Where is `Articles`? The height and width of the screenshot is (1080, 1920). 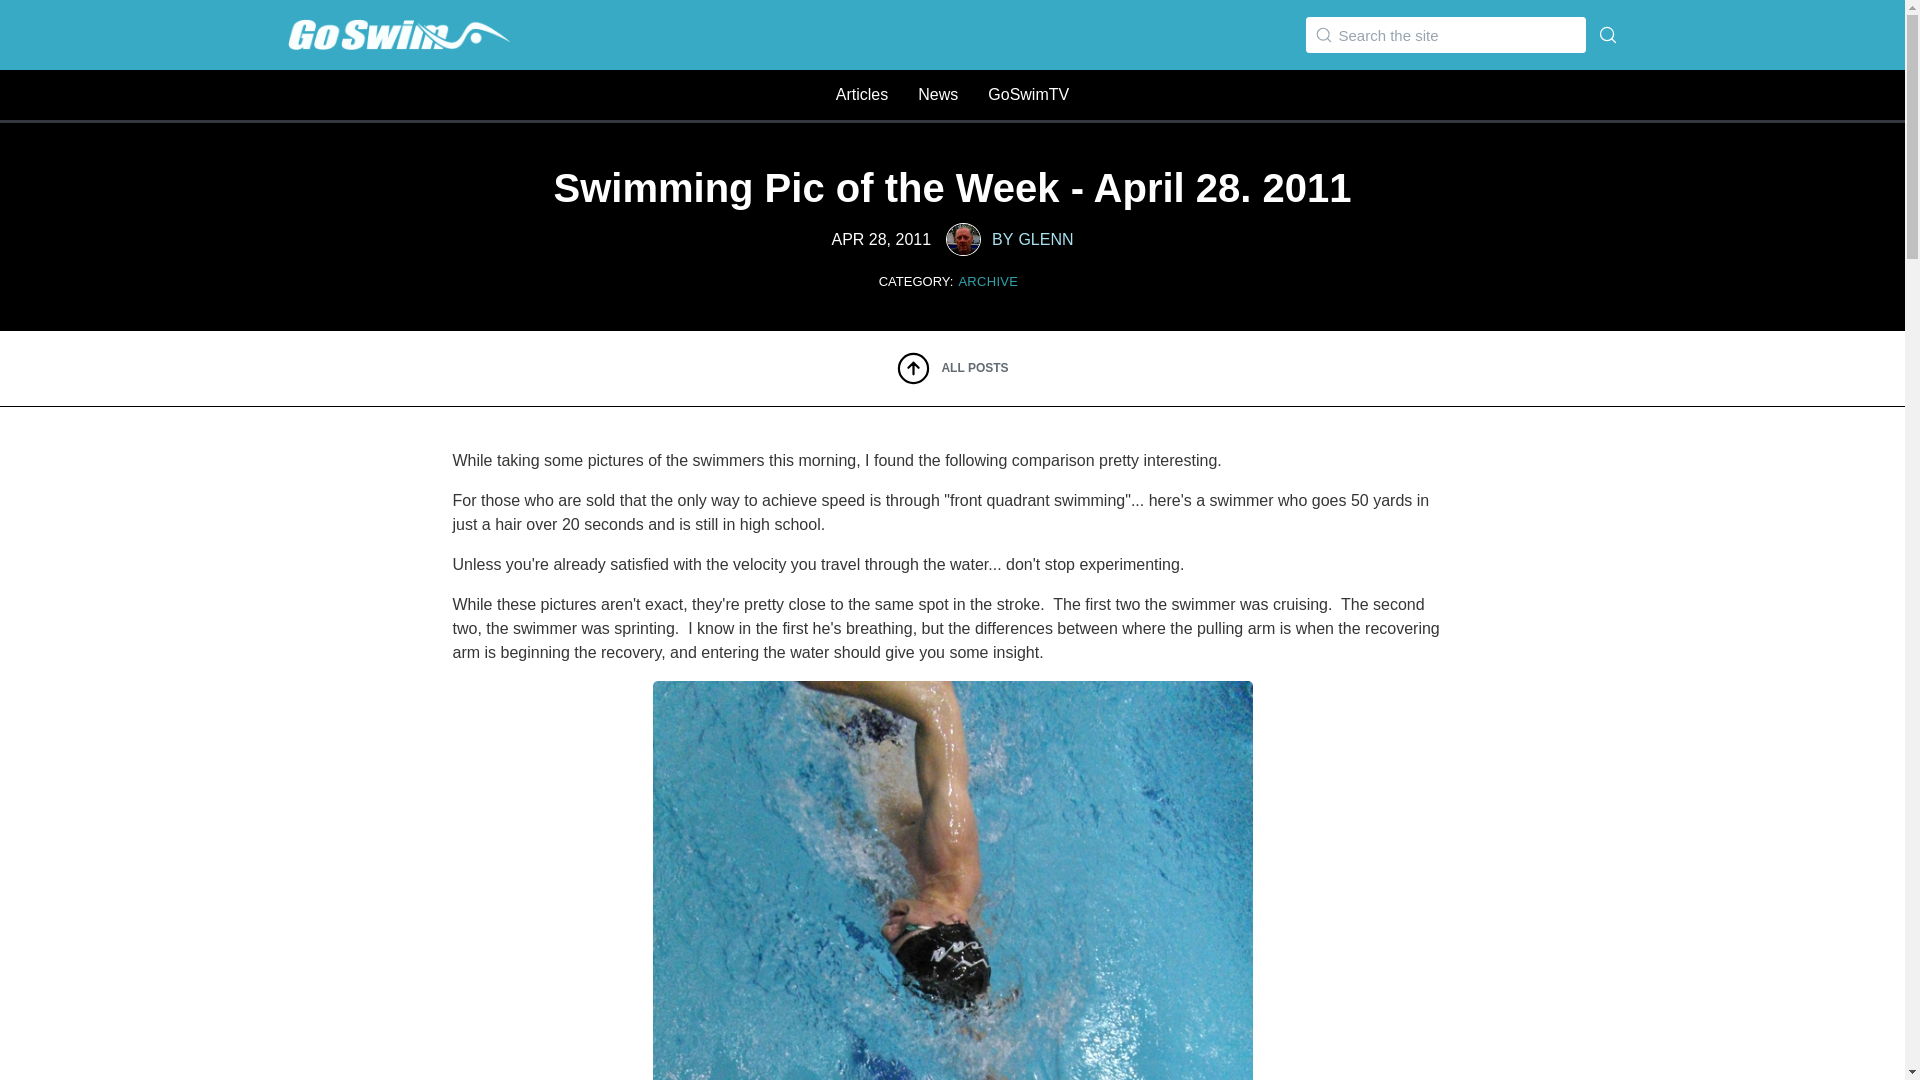
Articles is located at coordinates (861, 94).